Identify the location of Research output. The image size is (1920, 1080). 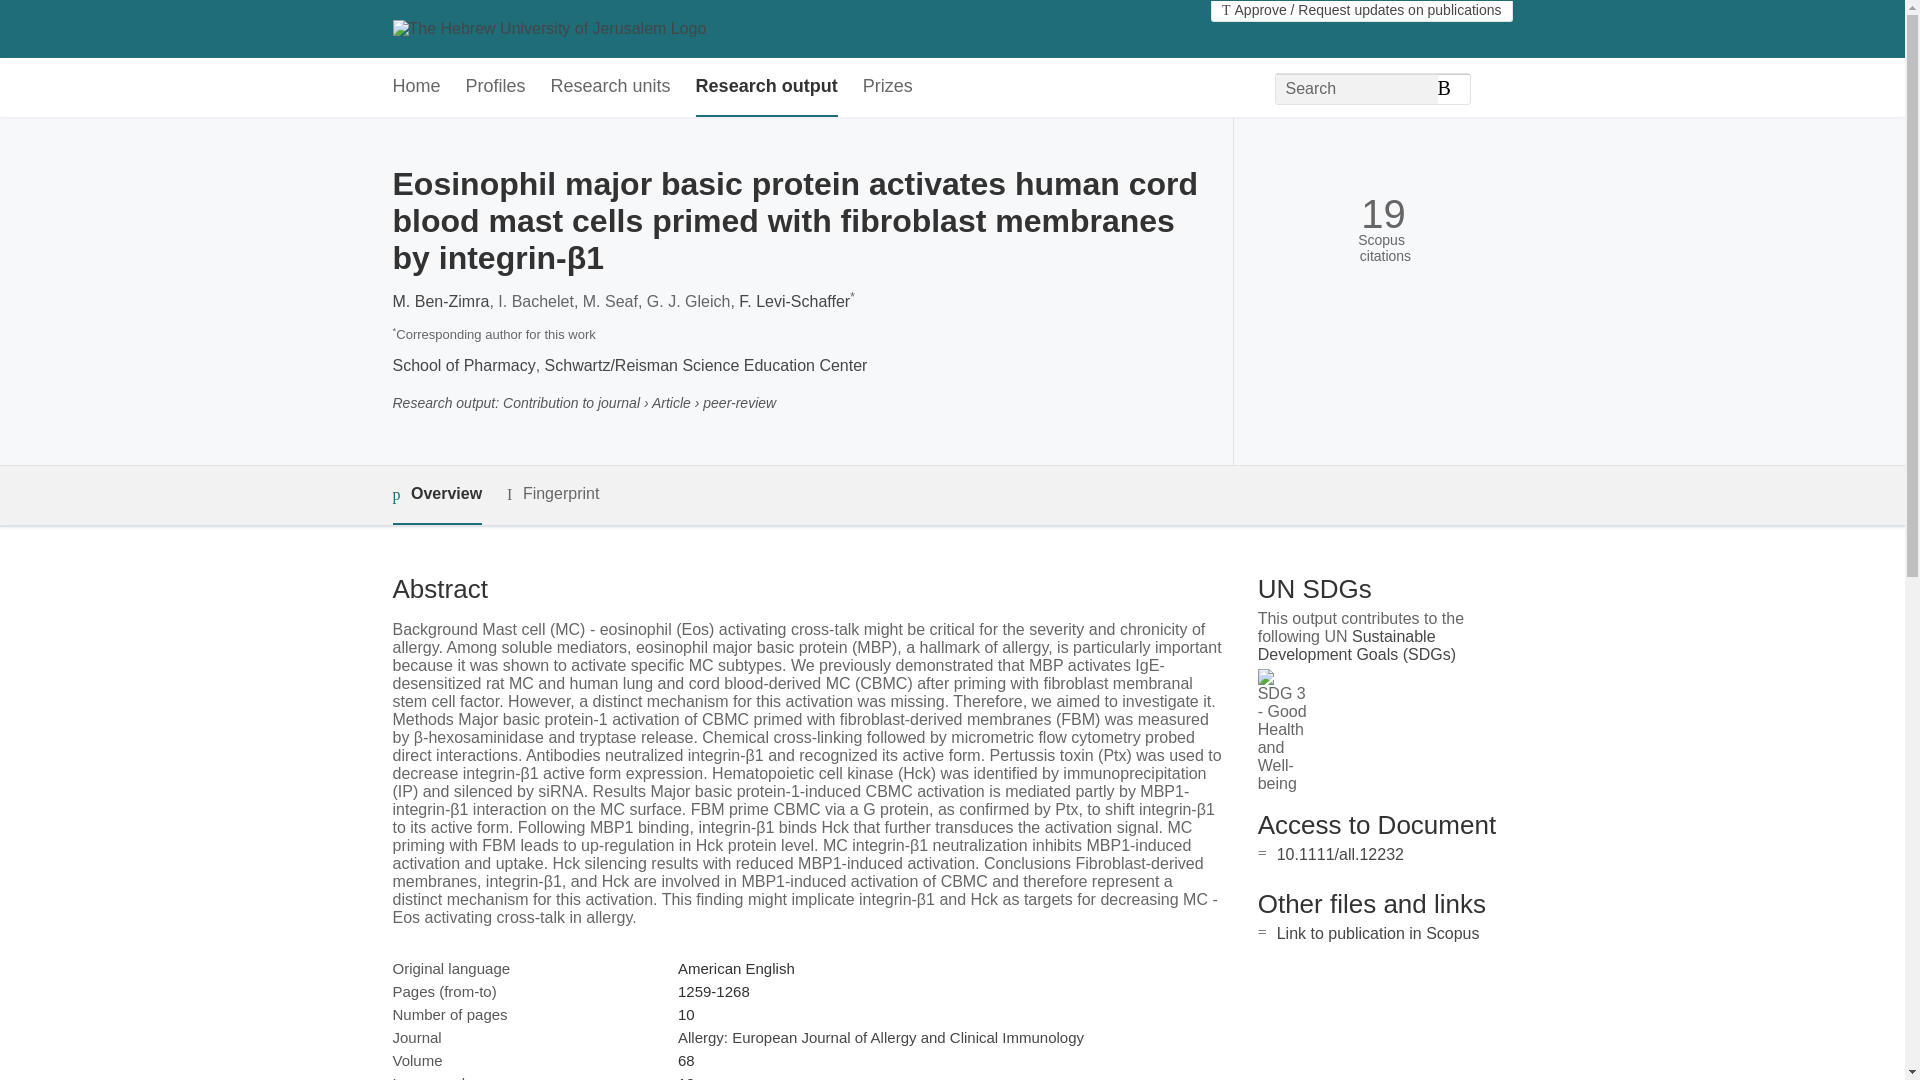
(766, 87).